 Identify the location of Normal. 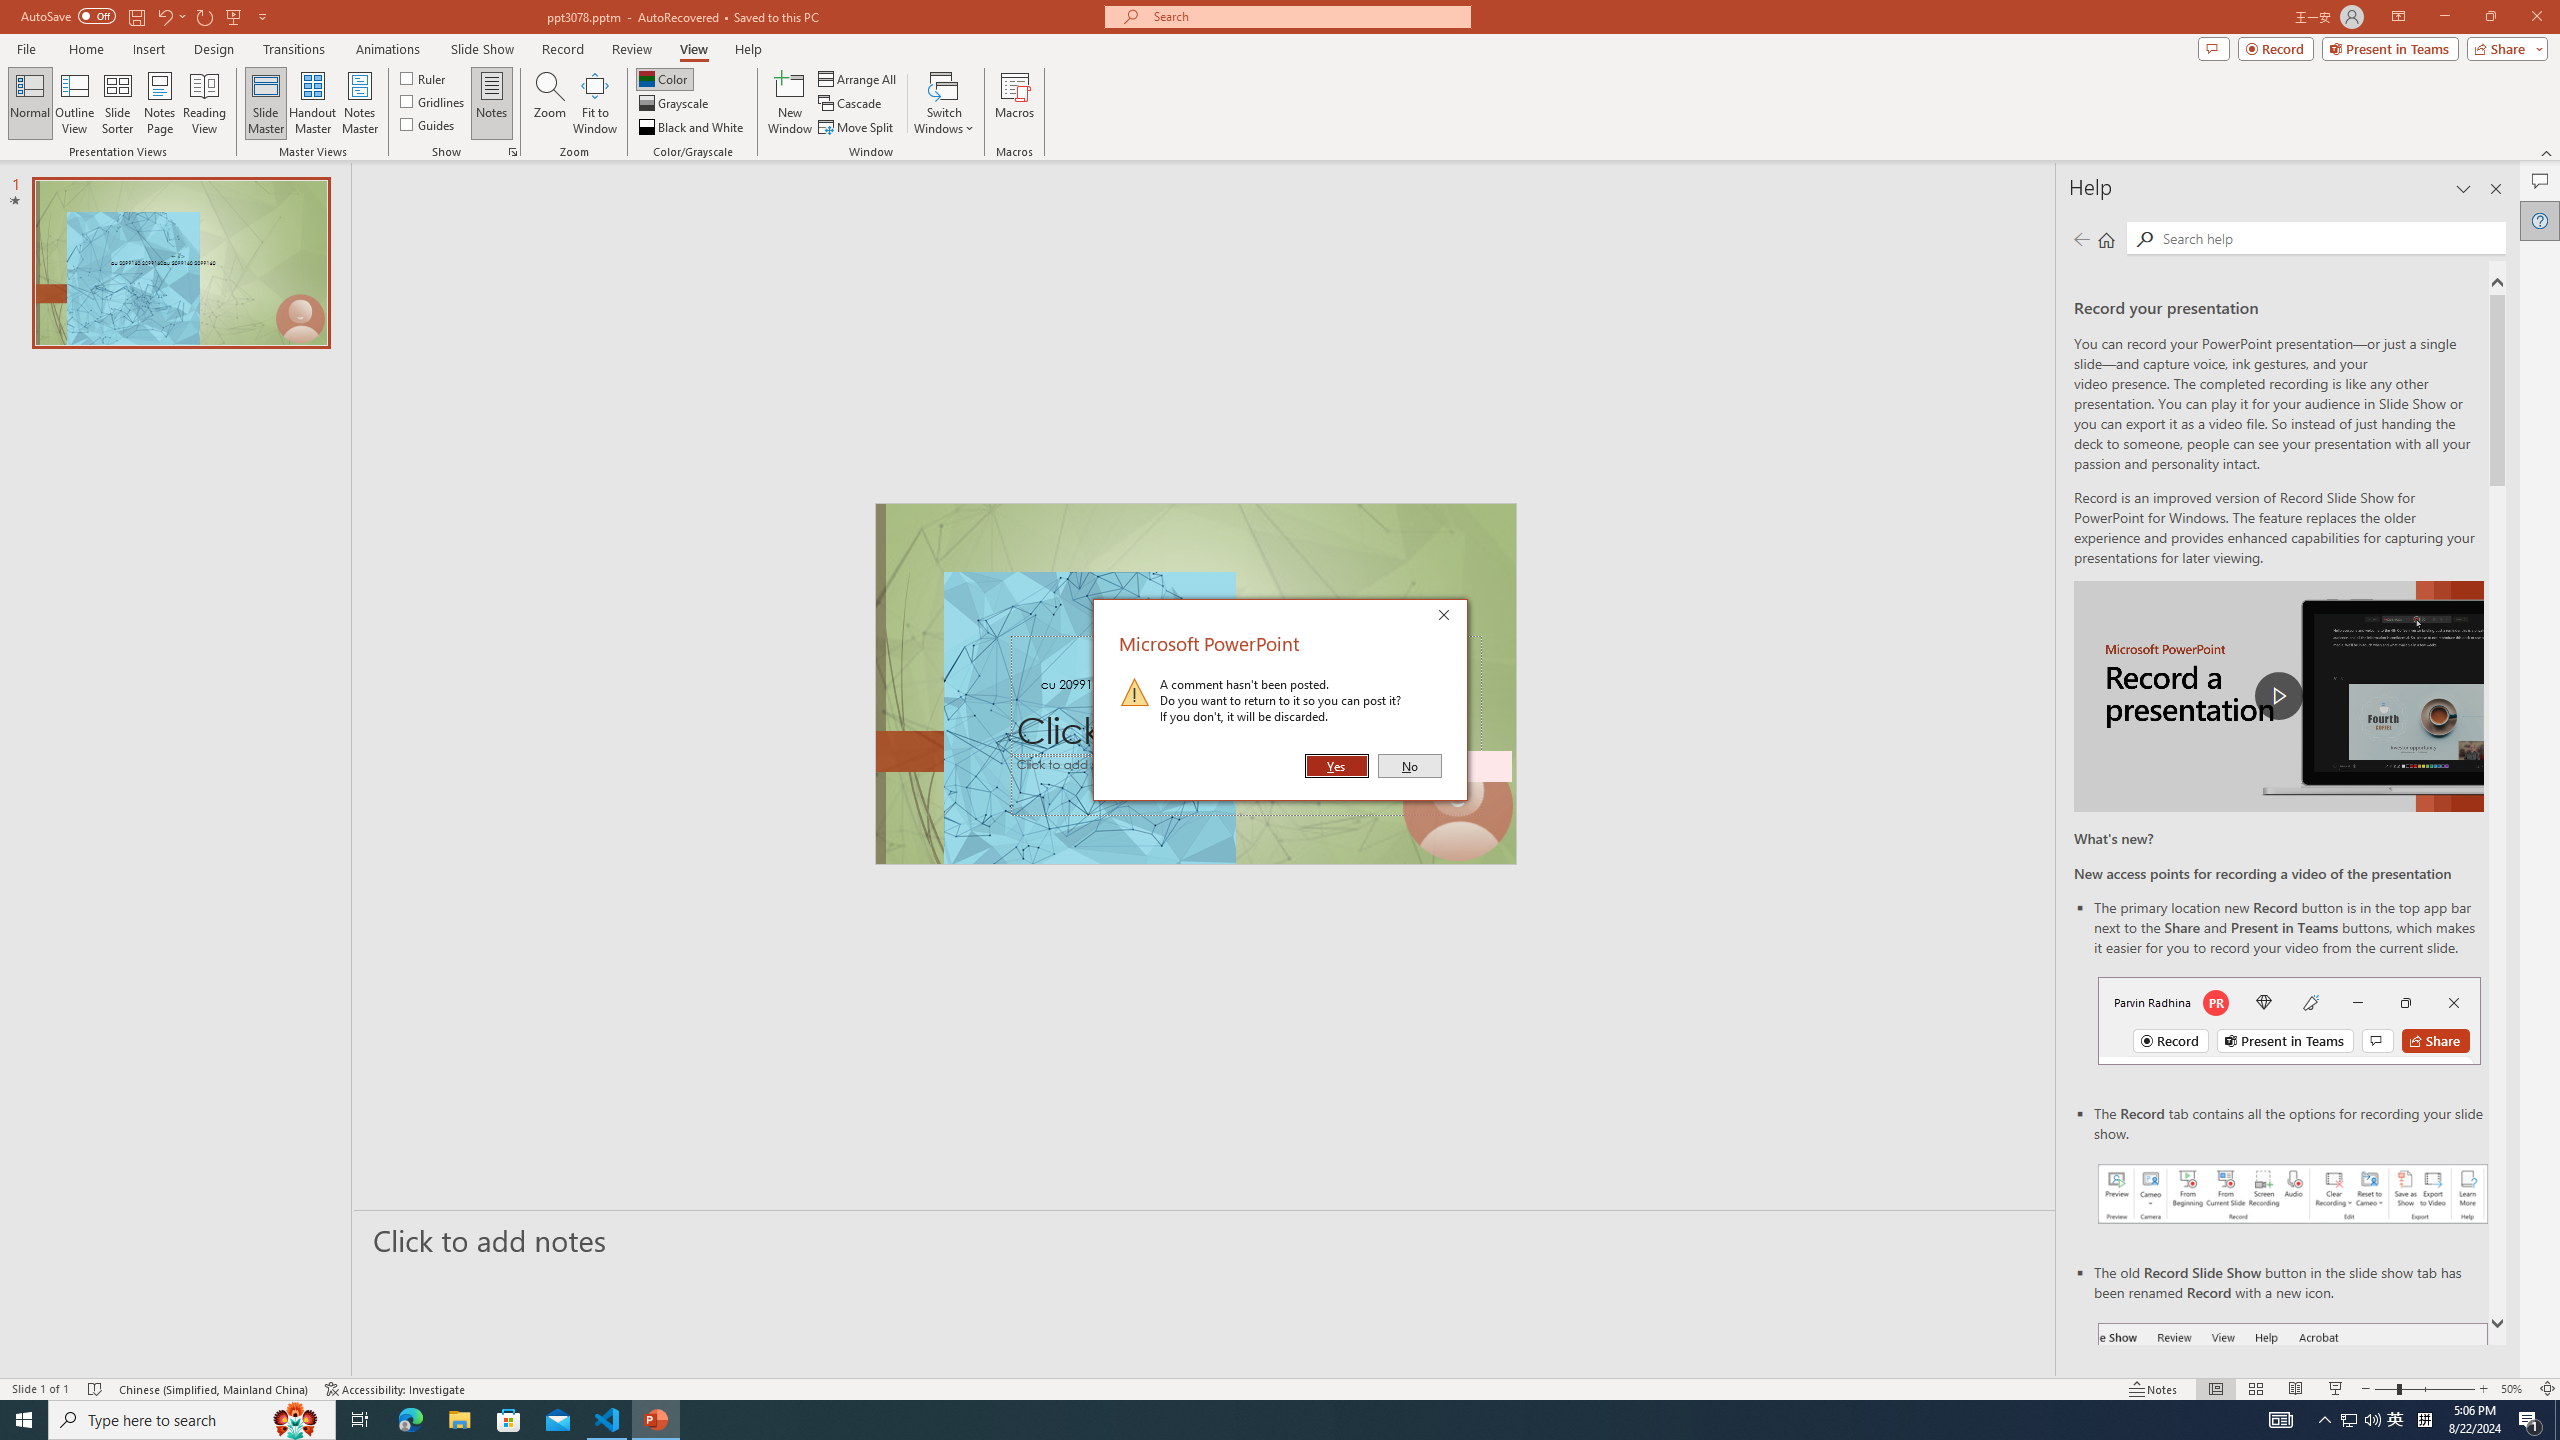
(2215, 1389).